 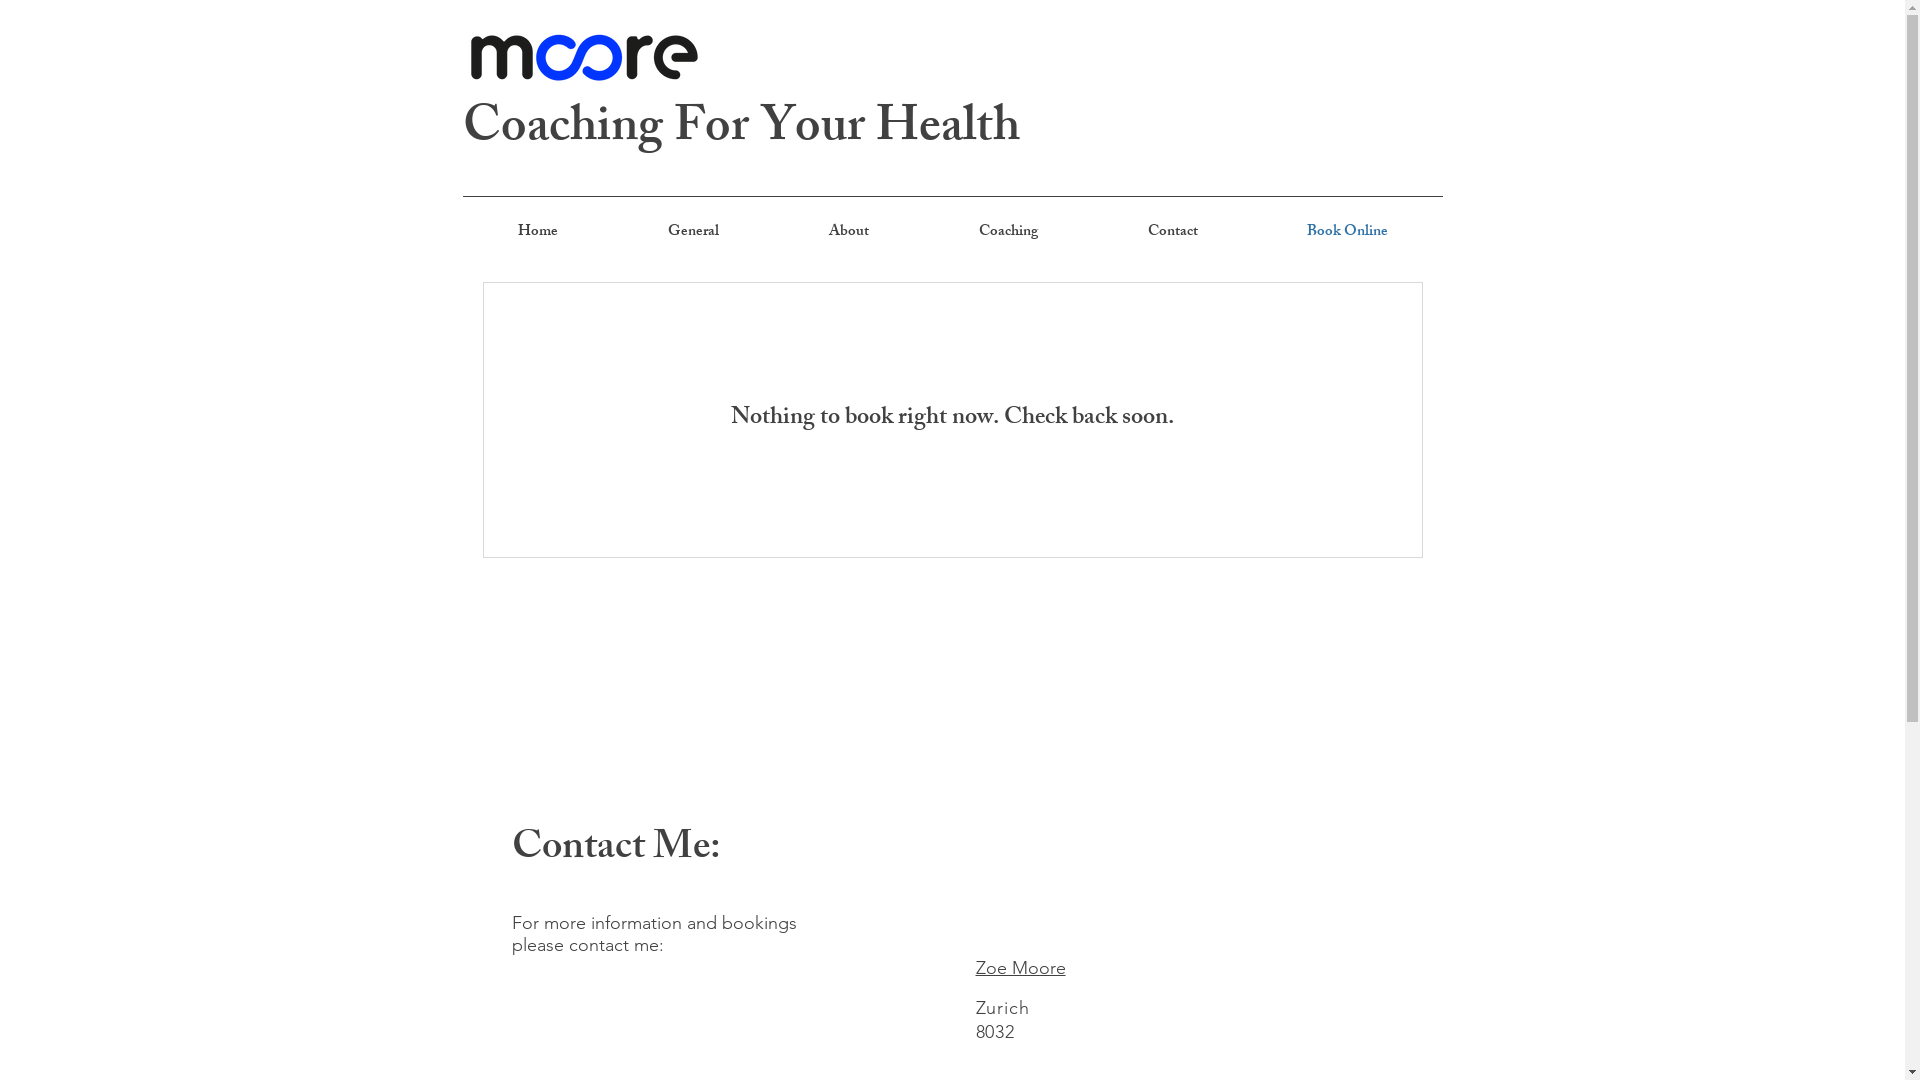 I want to click on General, so click(x=692, y=233).